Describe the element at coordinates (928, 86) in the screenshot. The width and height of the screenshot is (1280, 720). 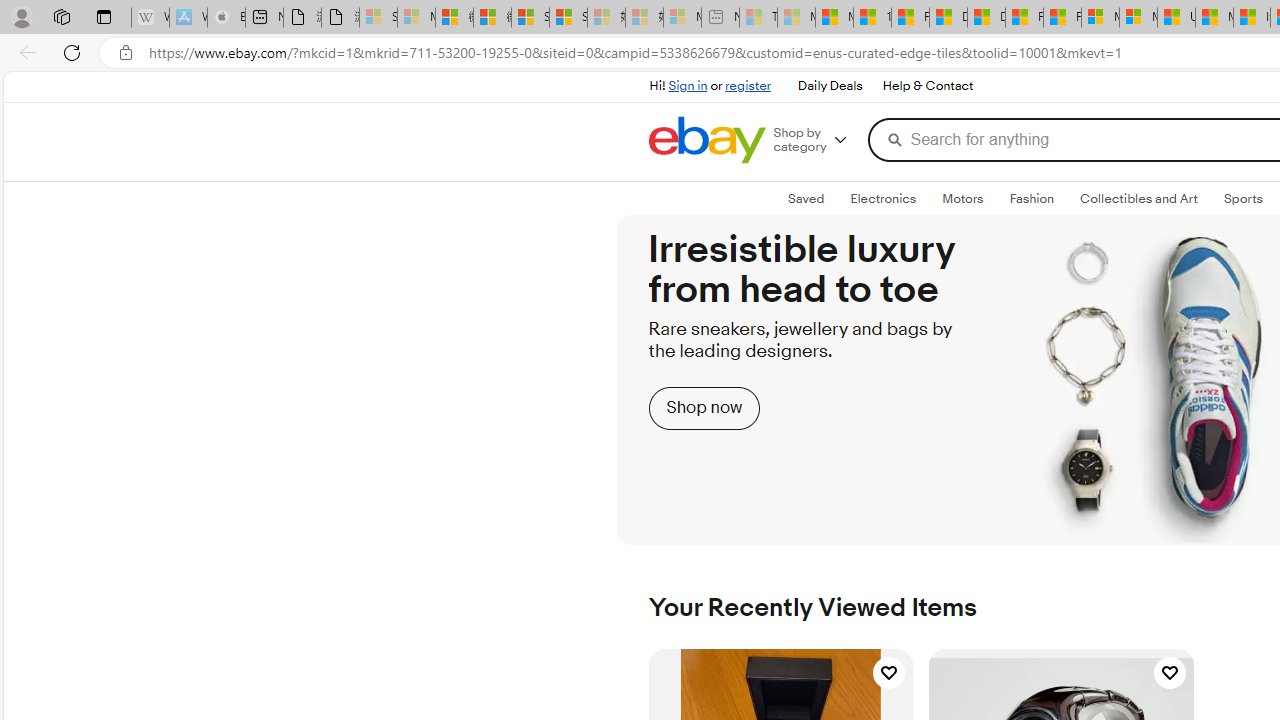
I see `Help & Contact` at that location.